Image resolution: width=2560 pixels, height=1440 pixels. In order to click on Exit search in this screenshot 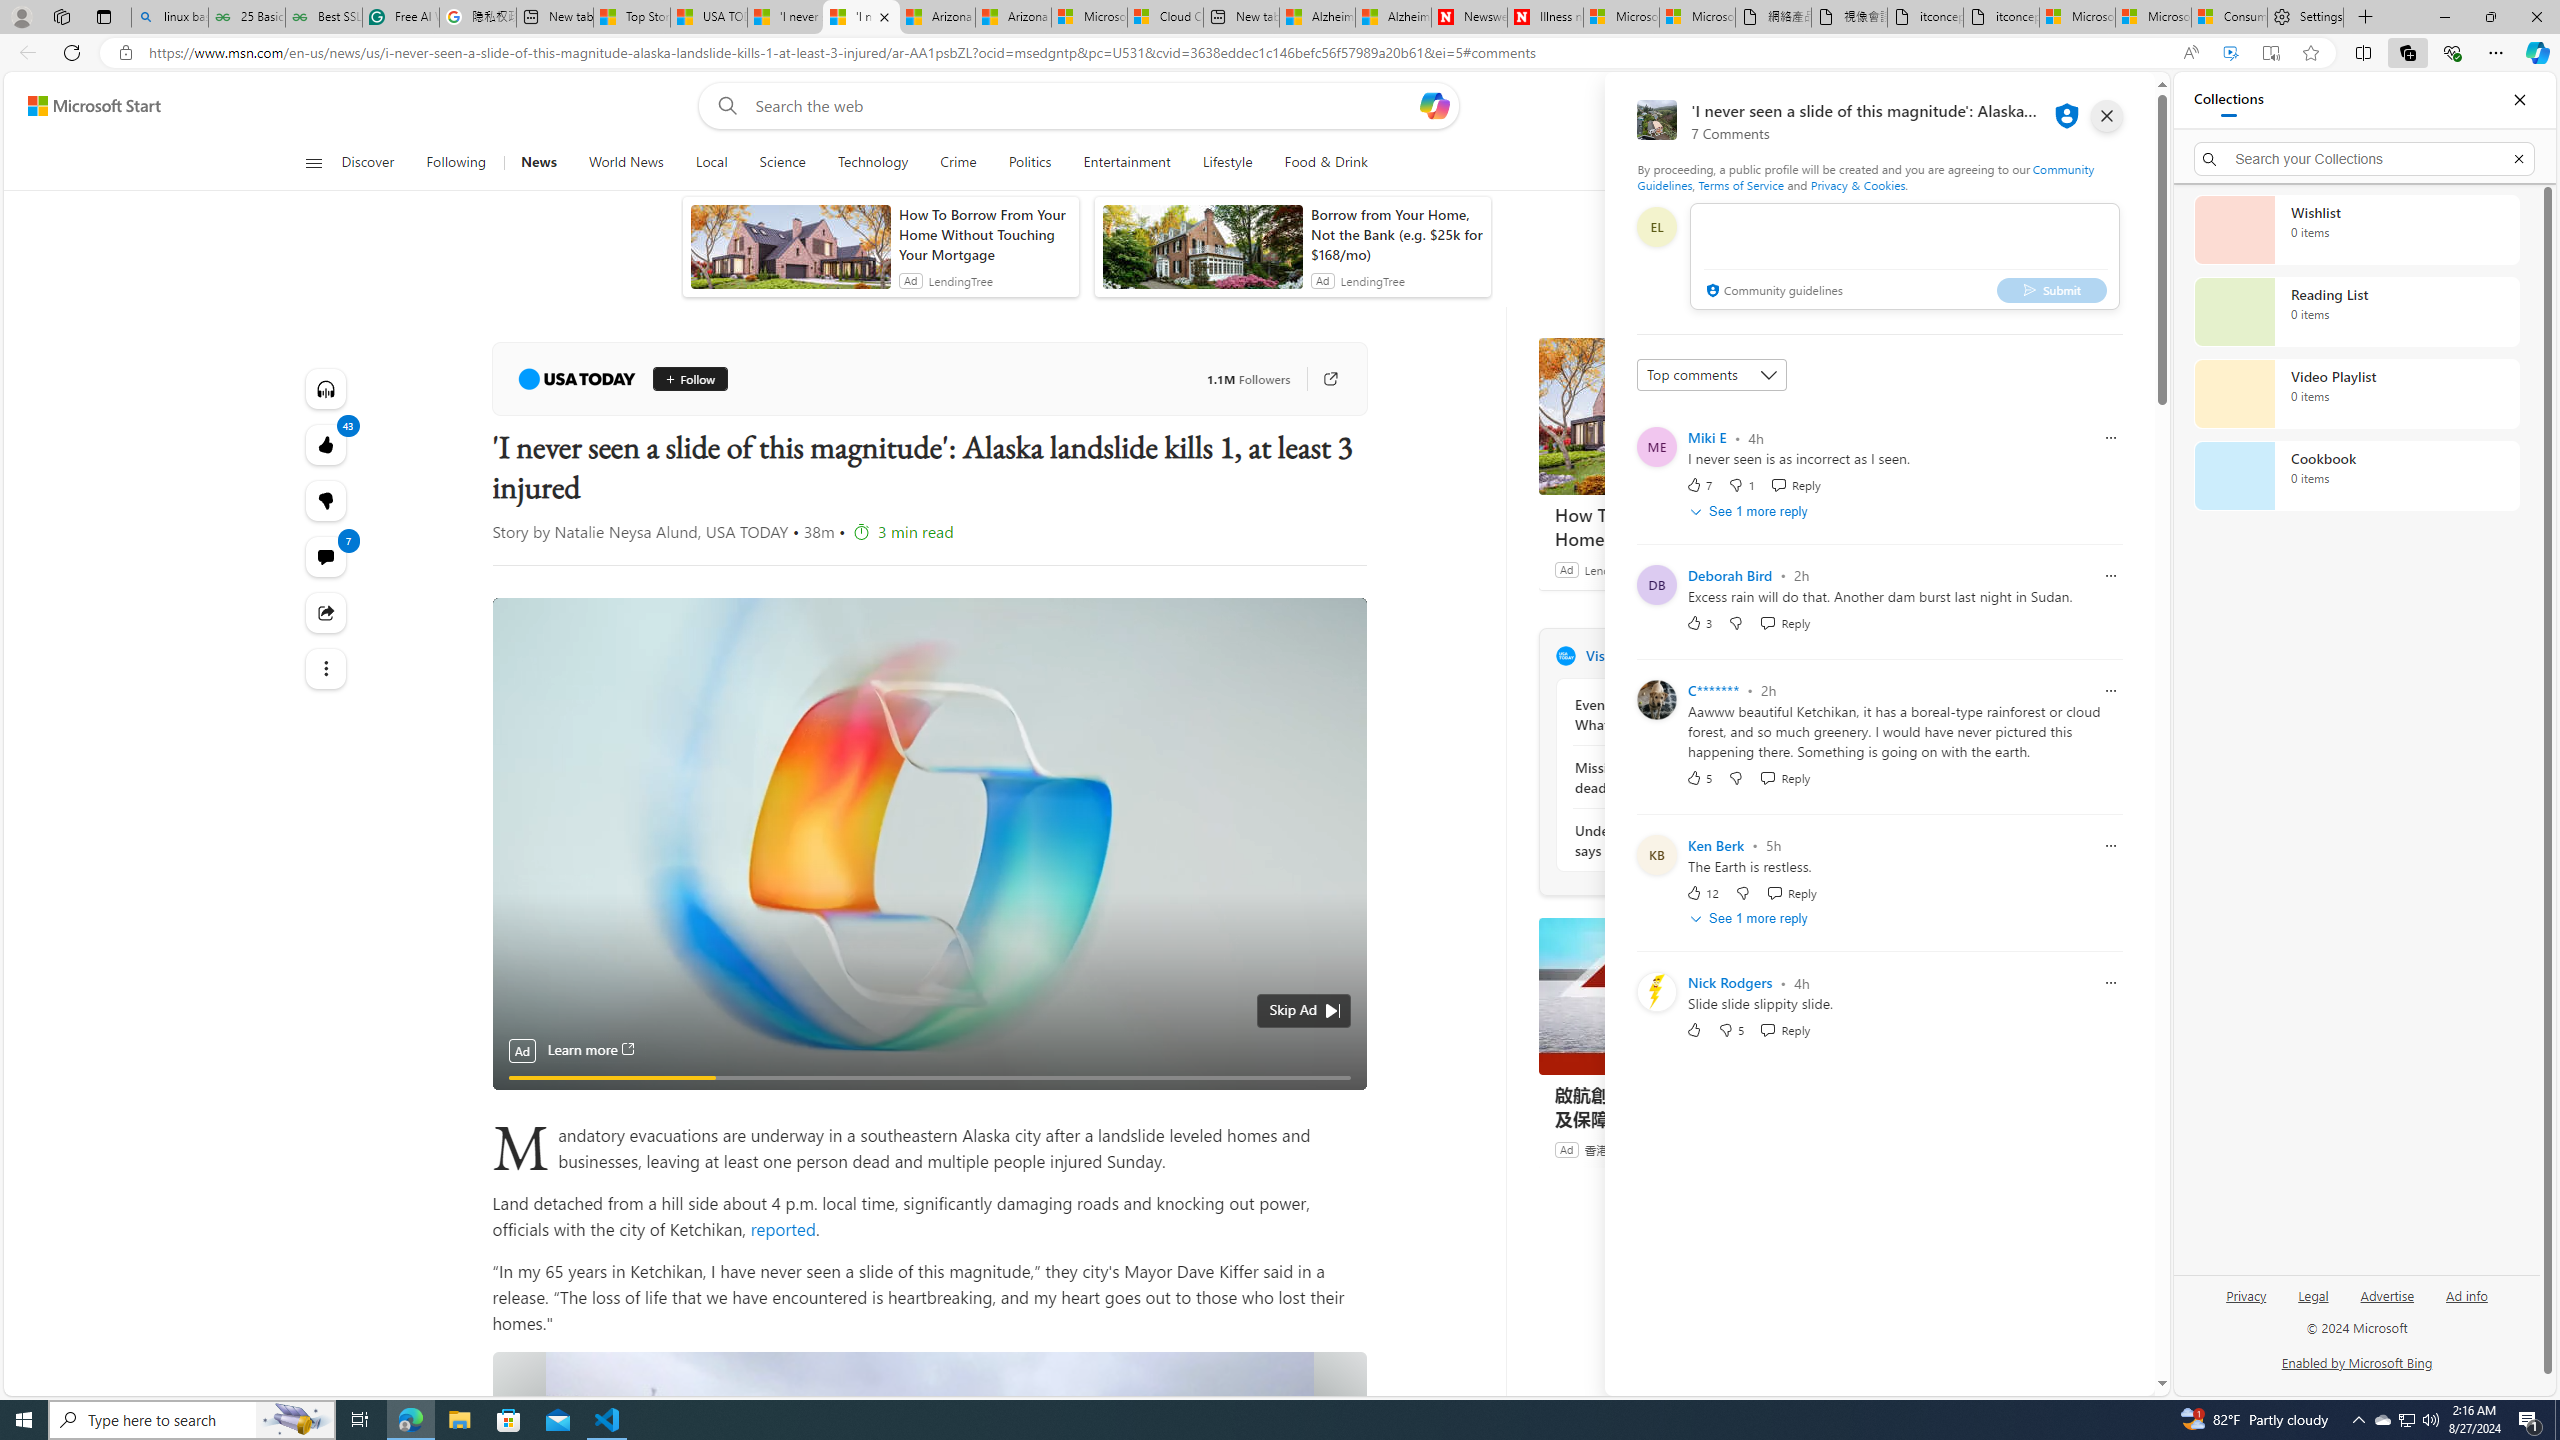, I will do `click(2518, 158)`.